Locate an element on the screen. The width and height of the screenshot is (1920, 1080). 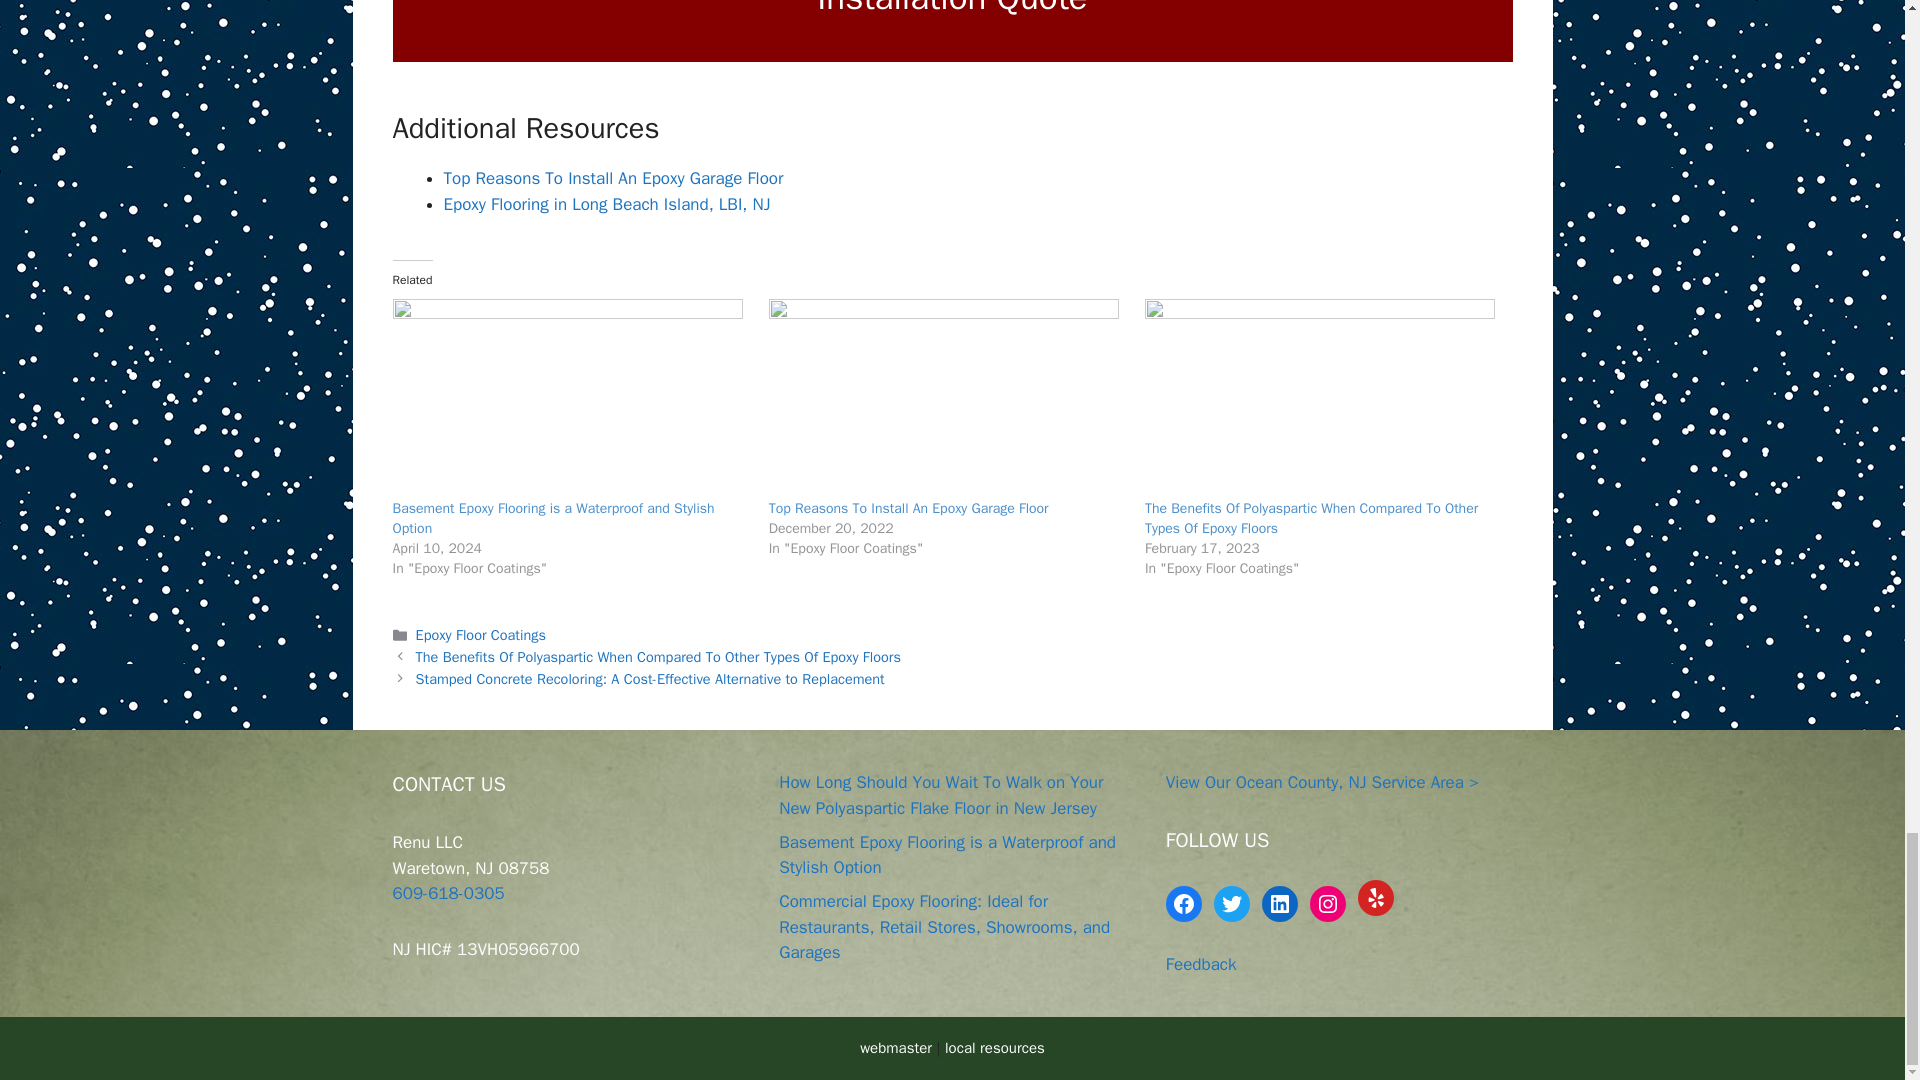
Basement Epoxy Flooring is a Waterproof and Stylish Option is located at coordinates (552, 518).